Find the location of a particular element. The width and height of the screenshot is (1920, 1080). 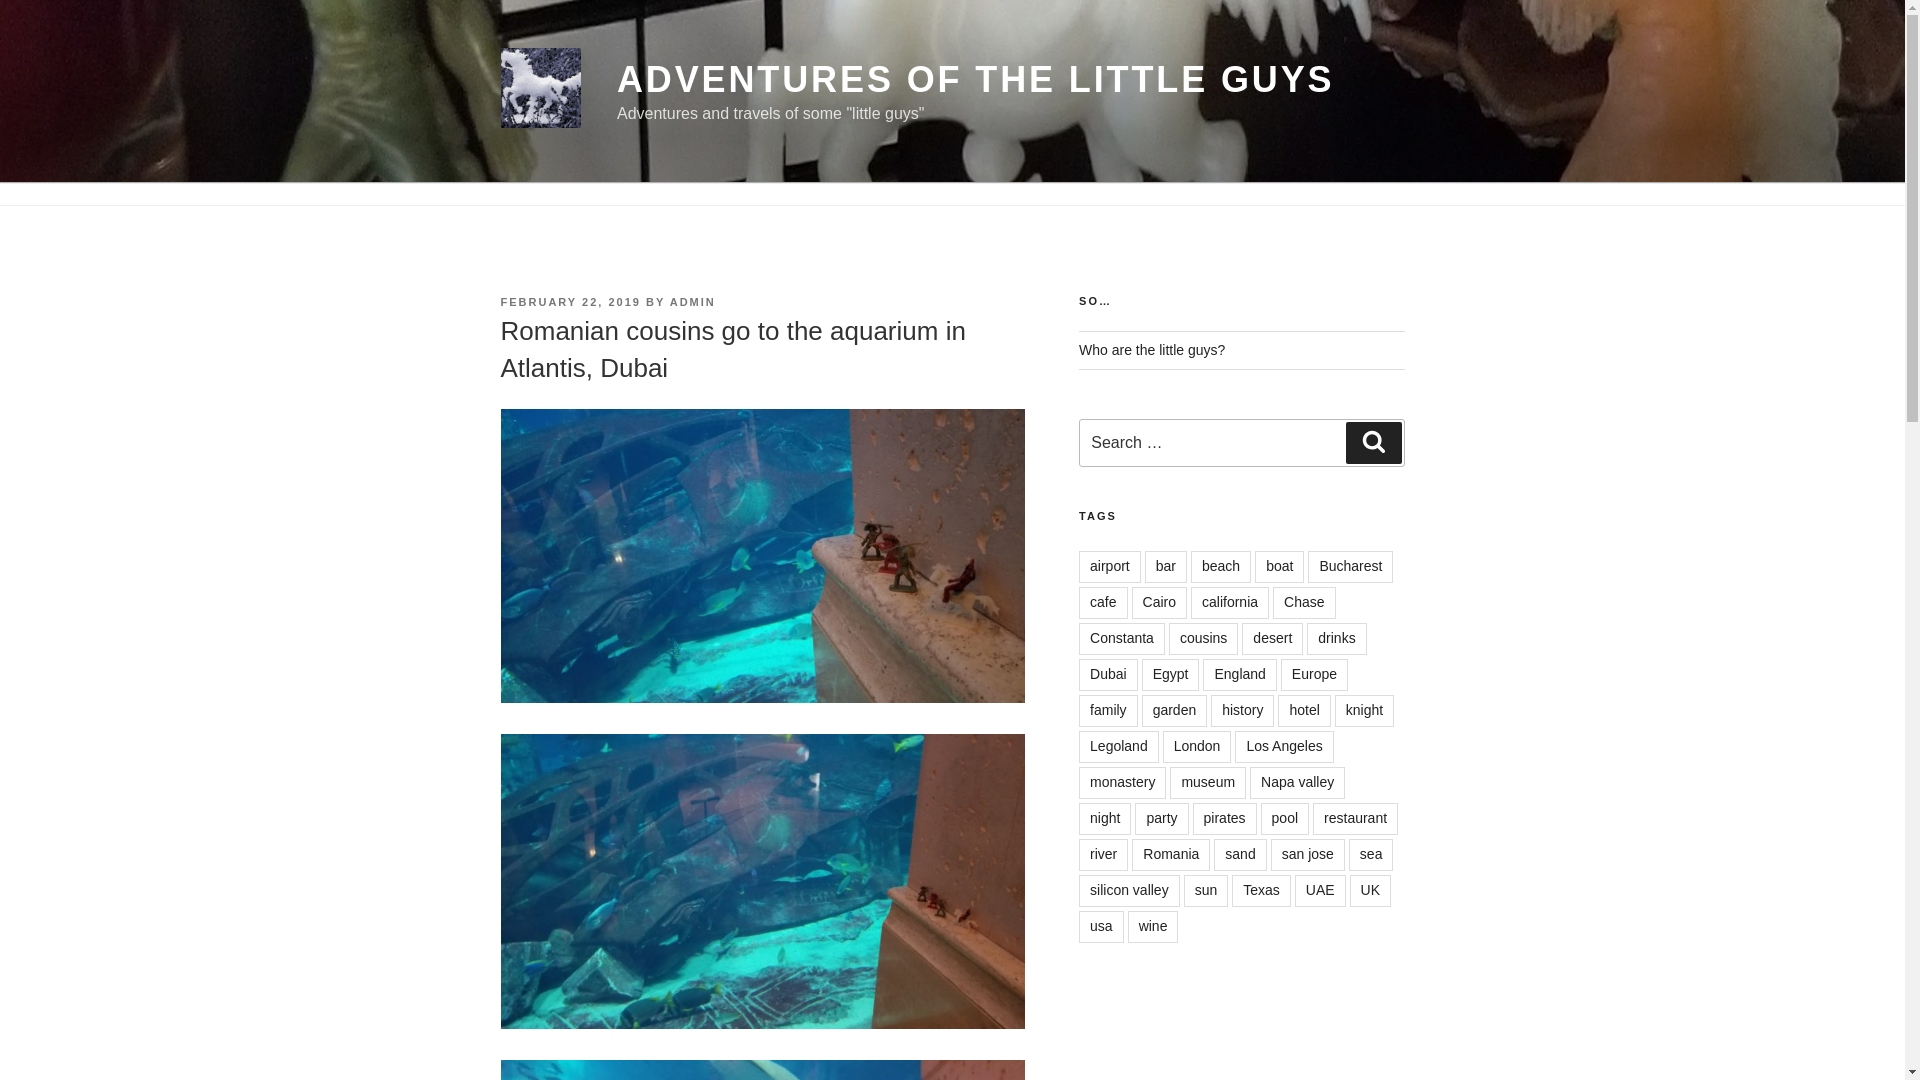

beach is located at coordinates (1220, 566).